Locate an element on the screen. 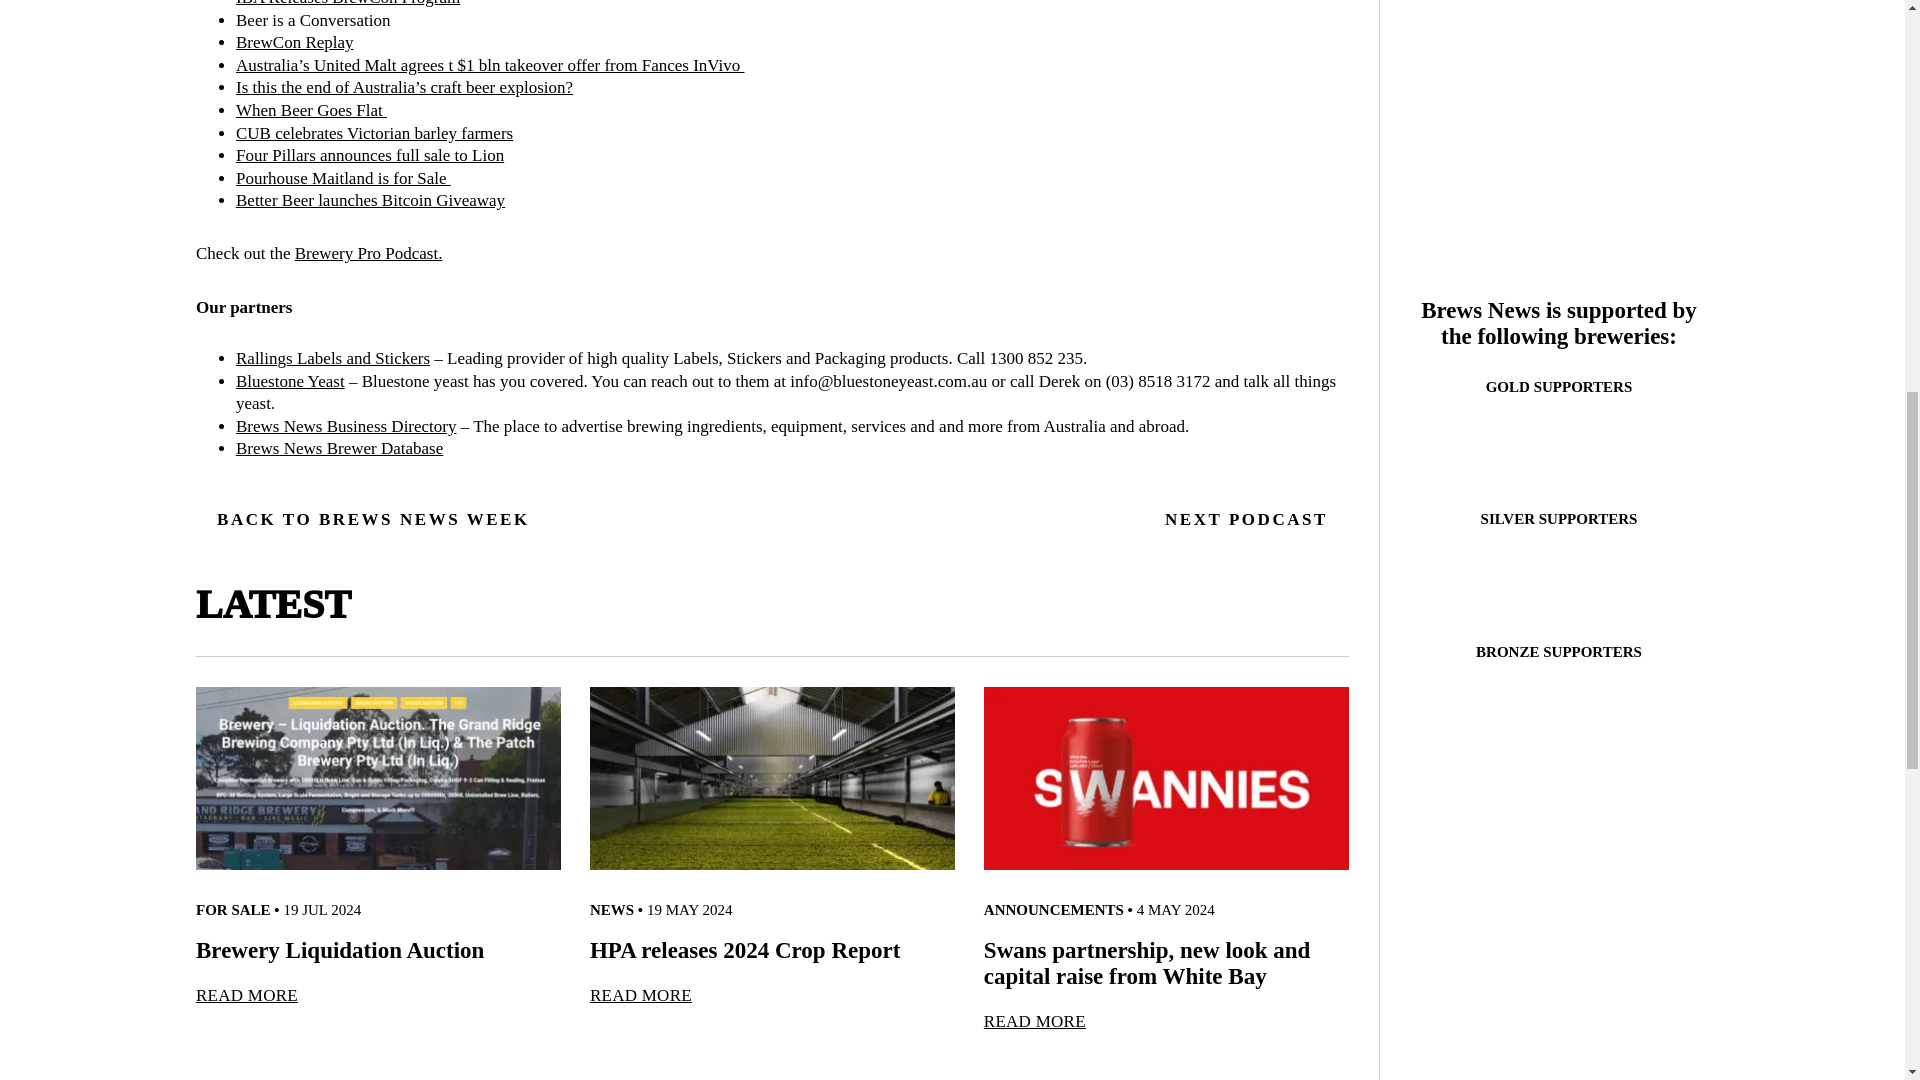 The image size is (1920, 1080). When Beer Goes Flat  is located at coordinates (312, 110).